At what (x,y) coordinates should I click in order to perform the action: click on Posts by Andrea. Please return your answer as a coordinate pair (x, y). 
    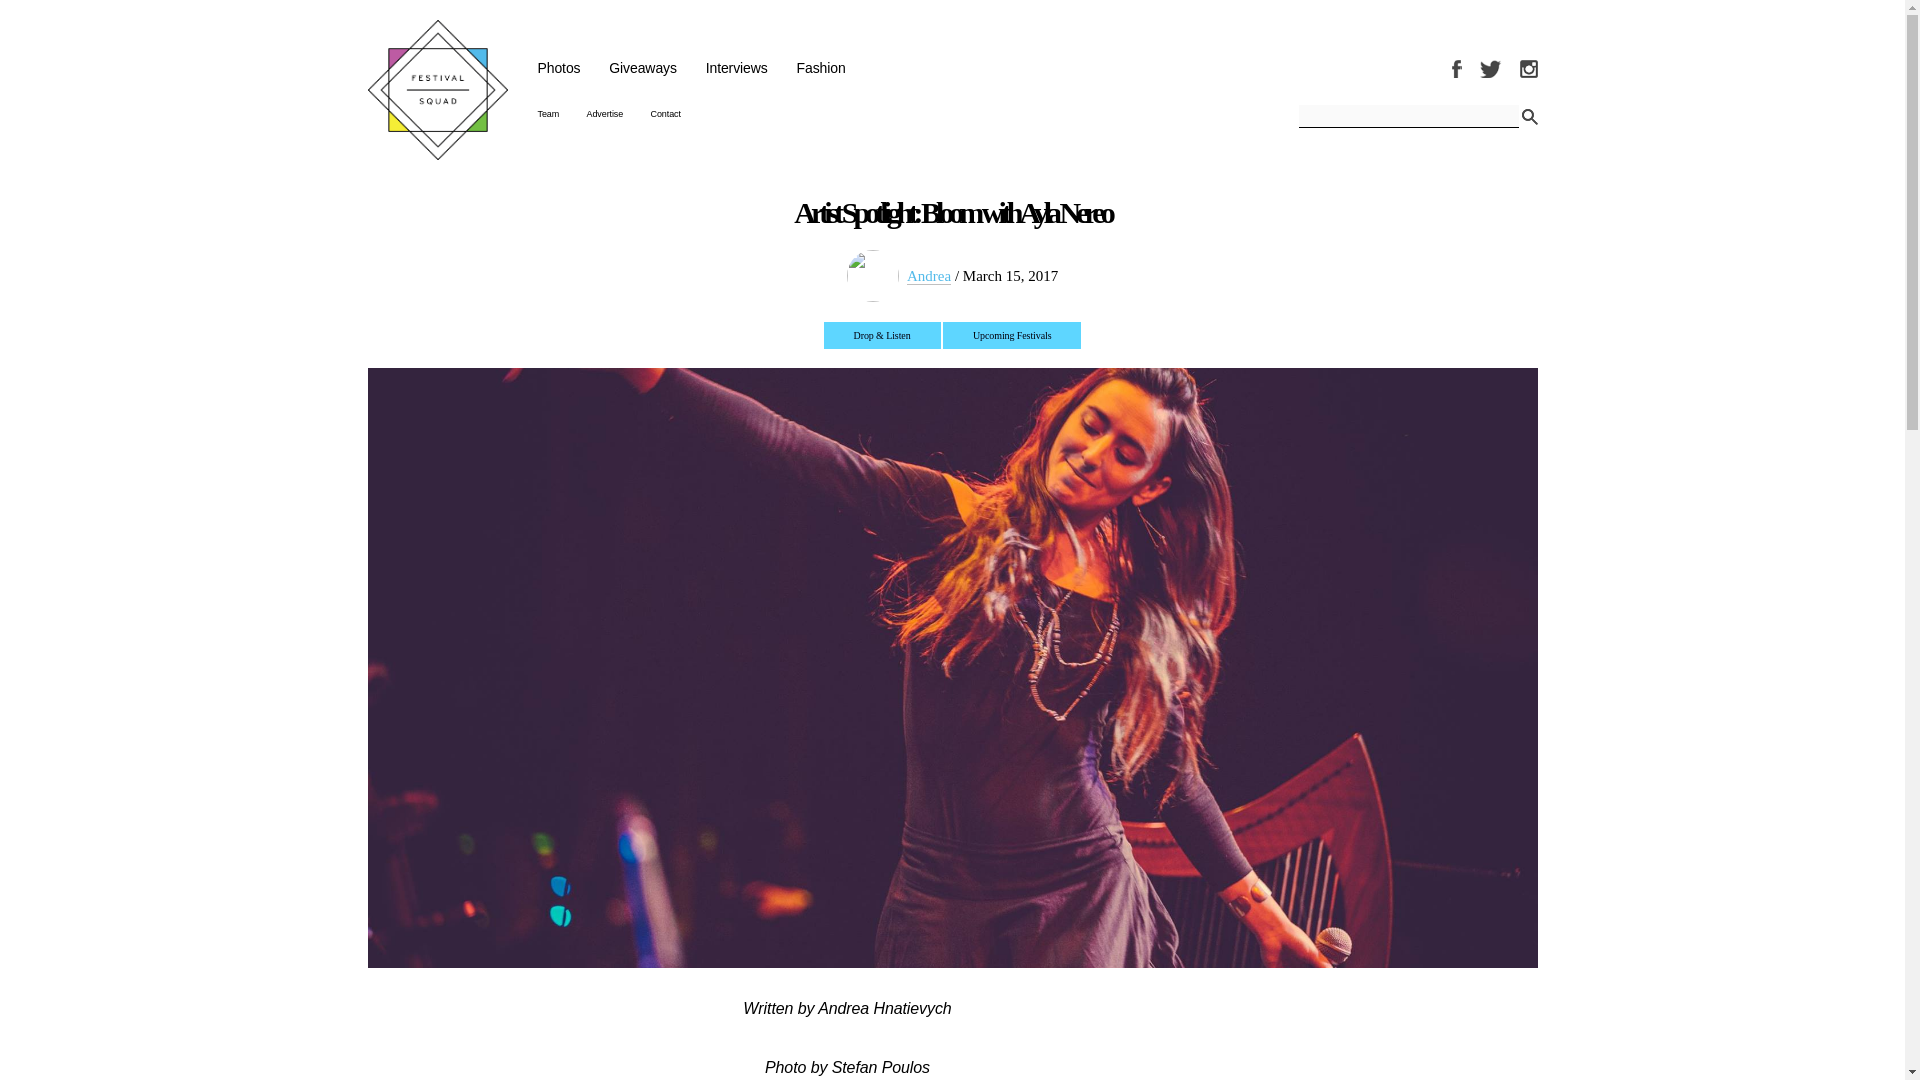
    Looking at the image, I should click on (928, 276).